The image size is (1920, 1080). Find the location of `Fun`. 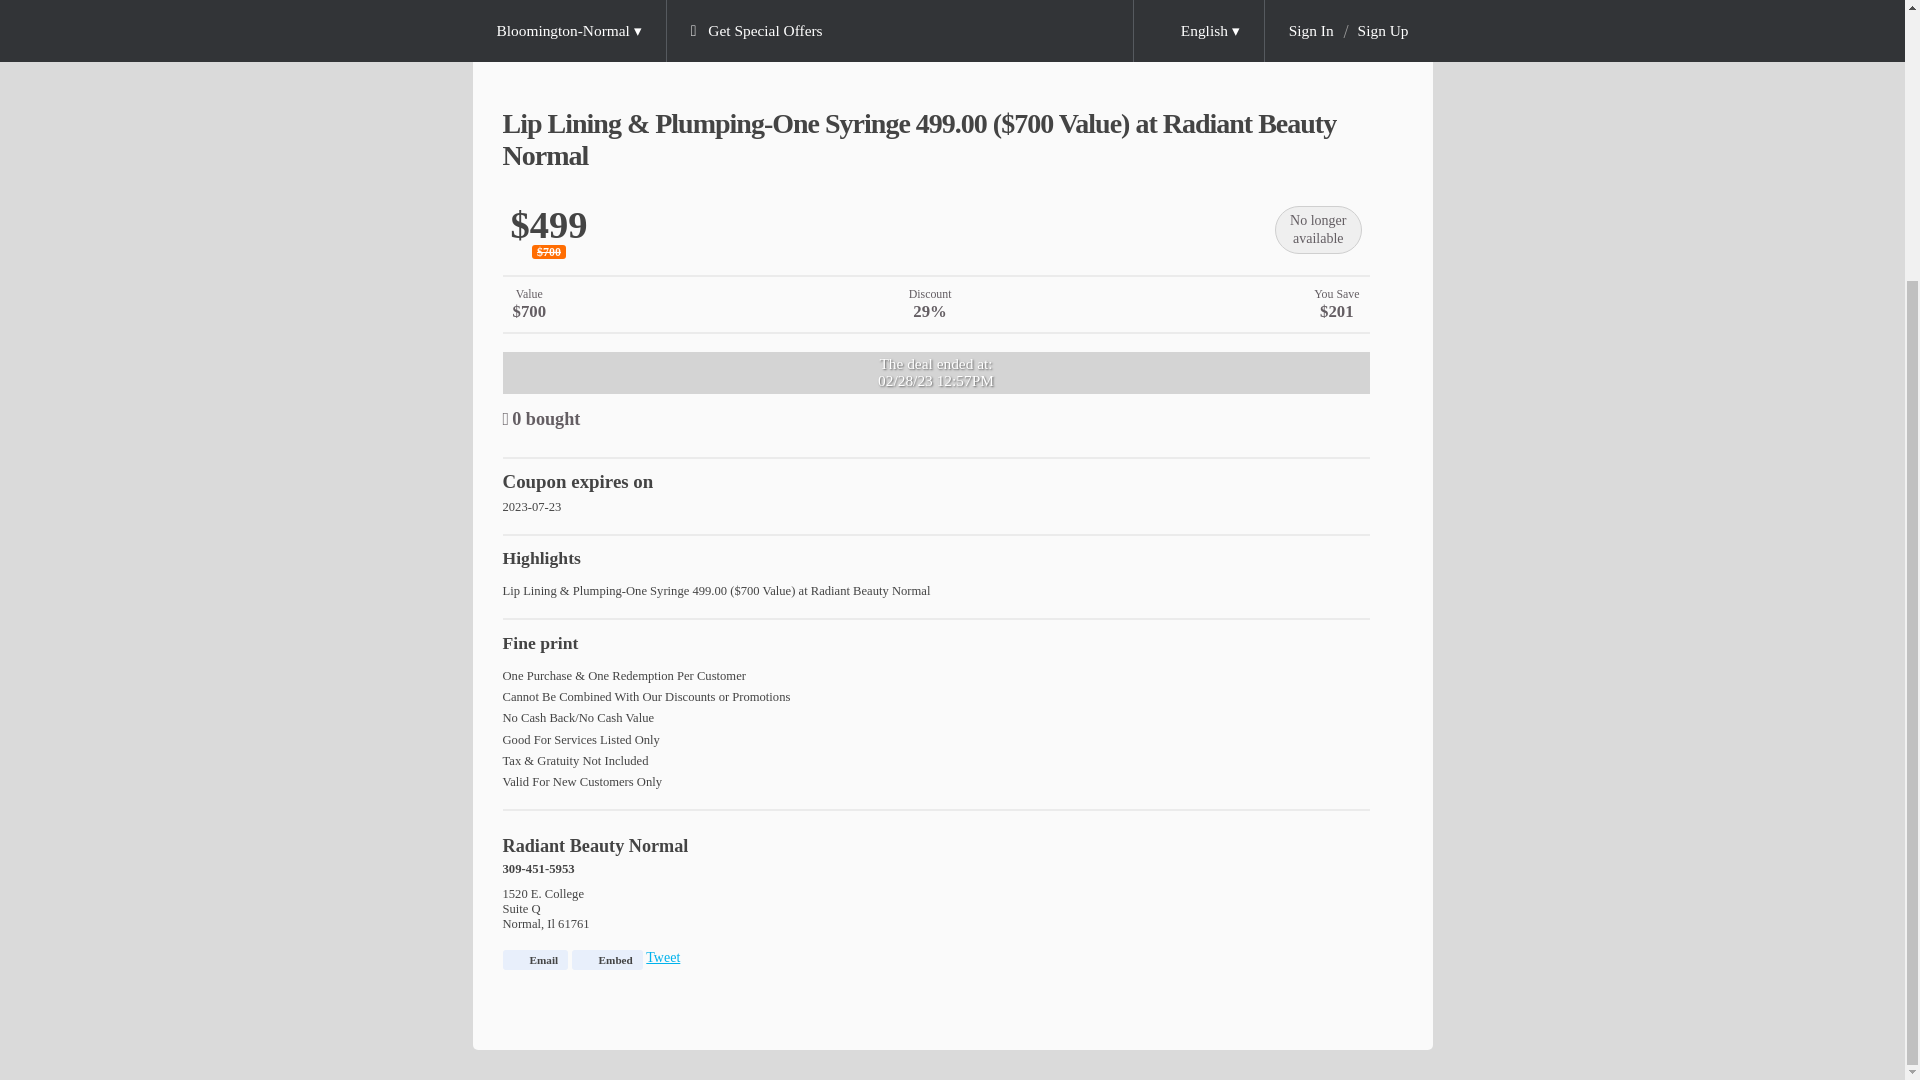

Fun is located at coordinates (786, 2).